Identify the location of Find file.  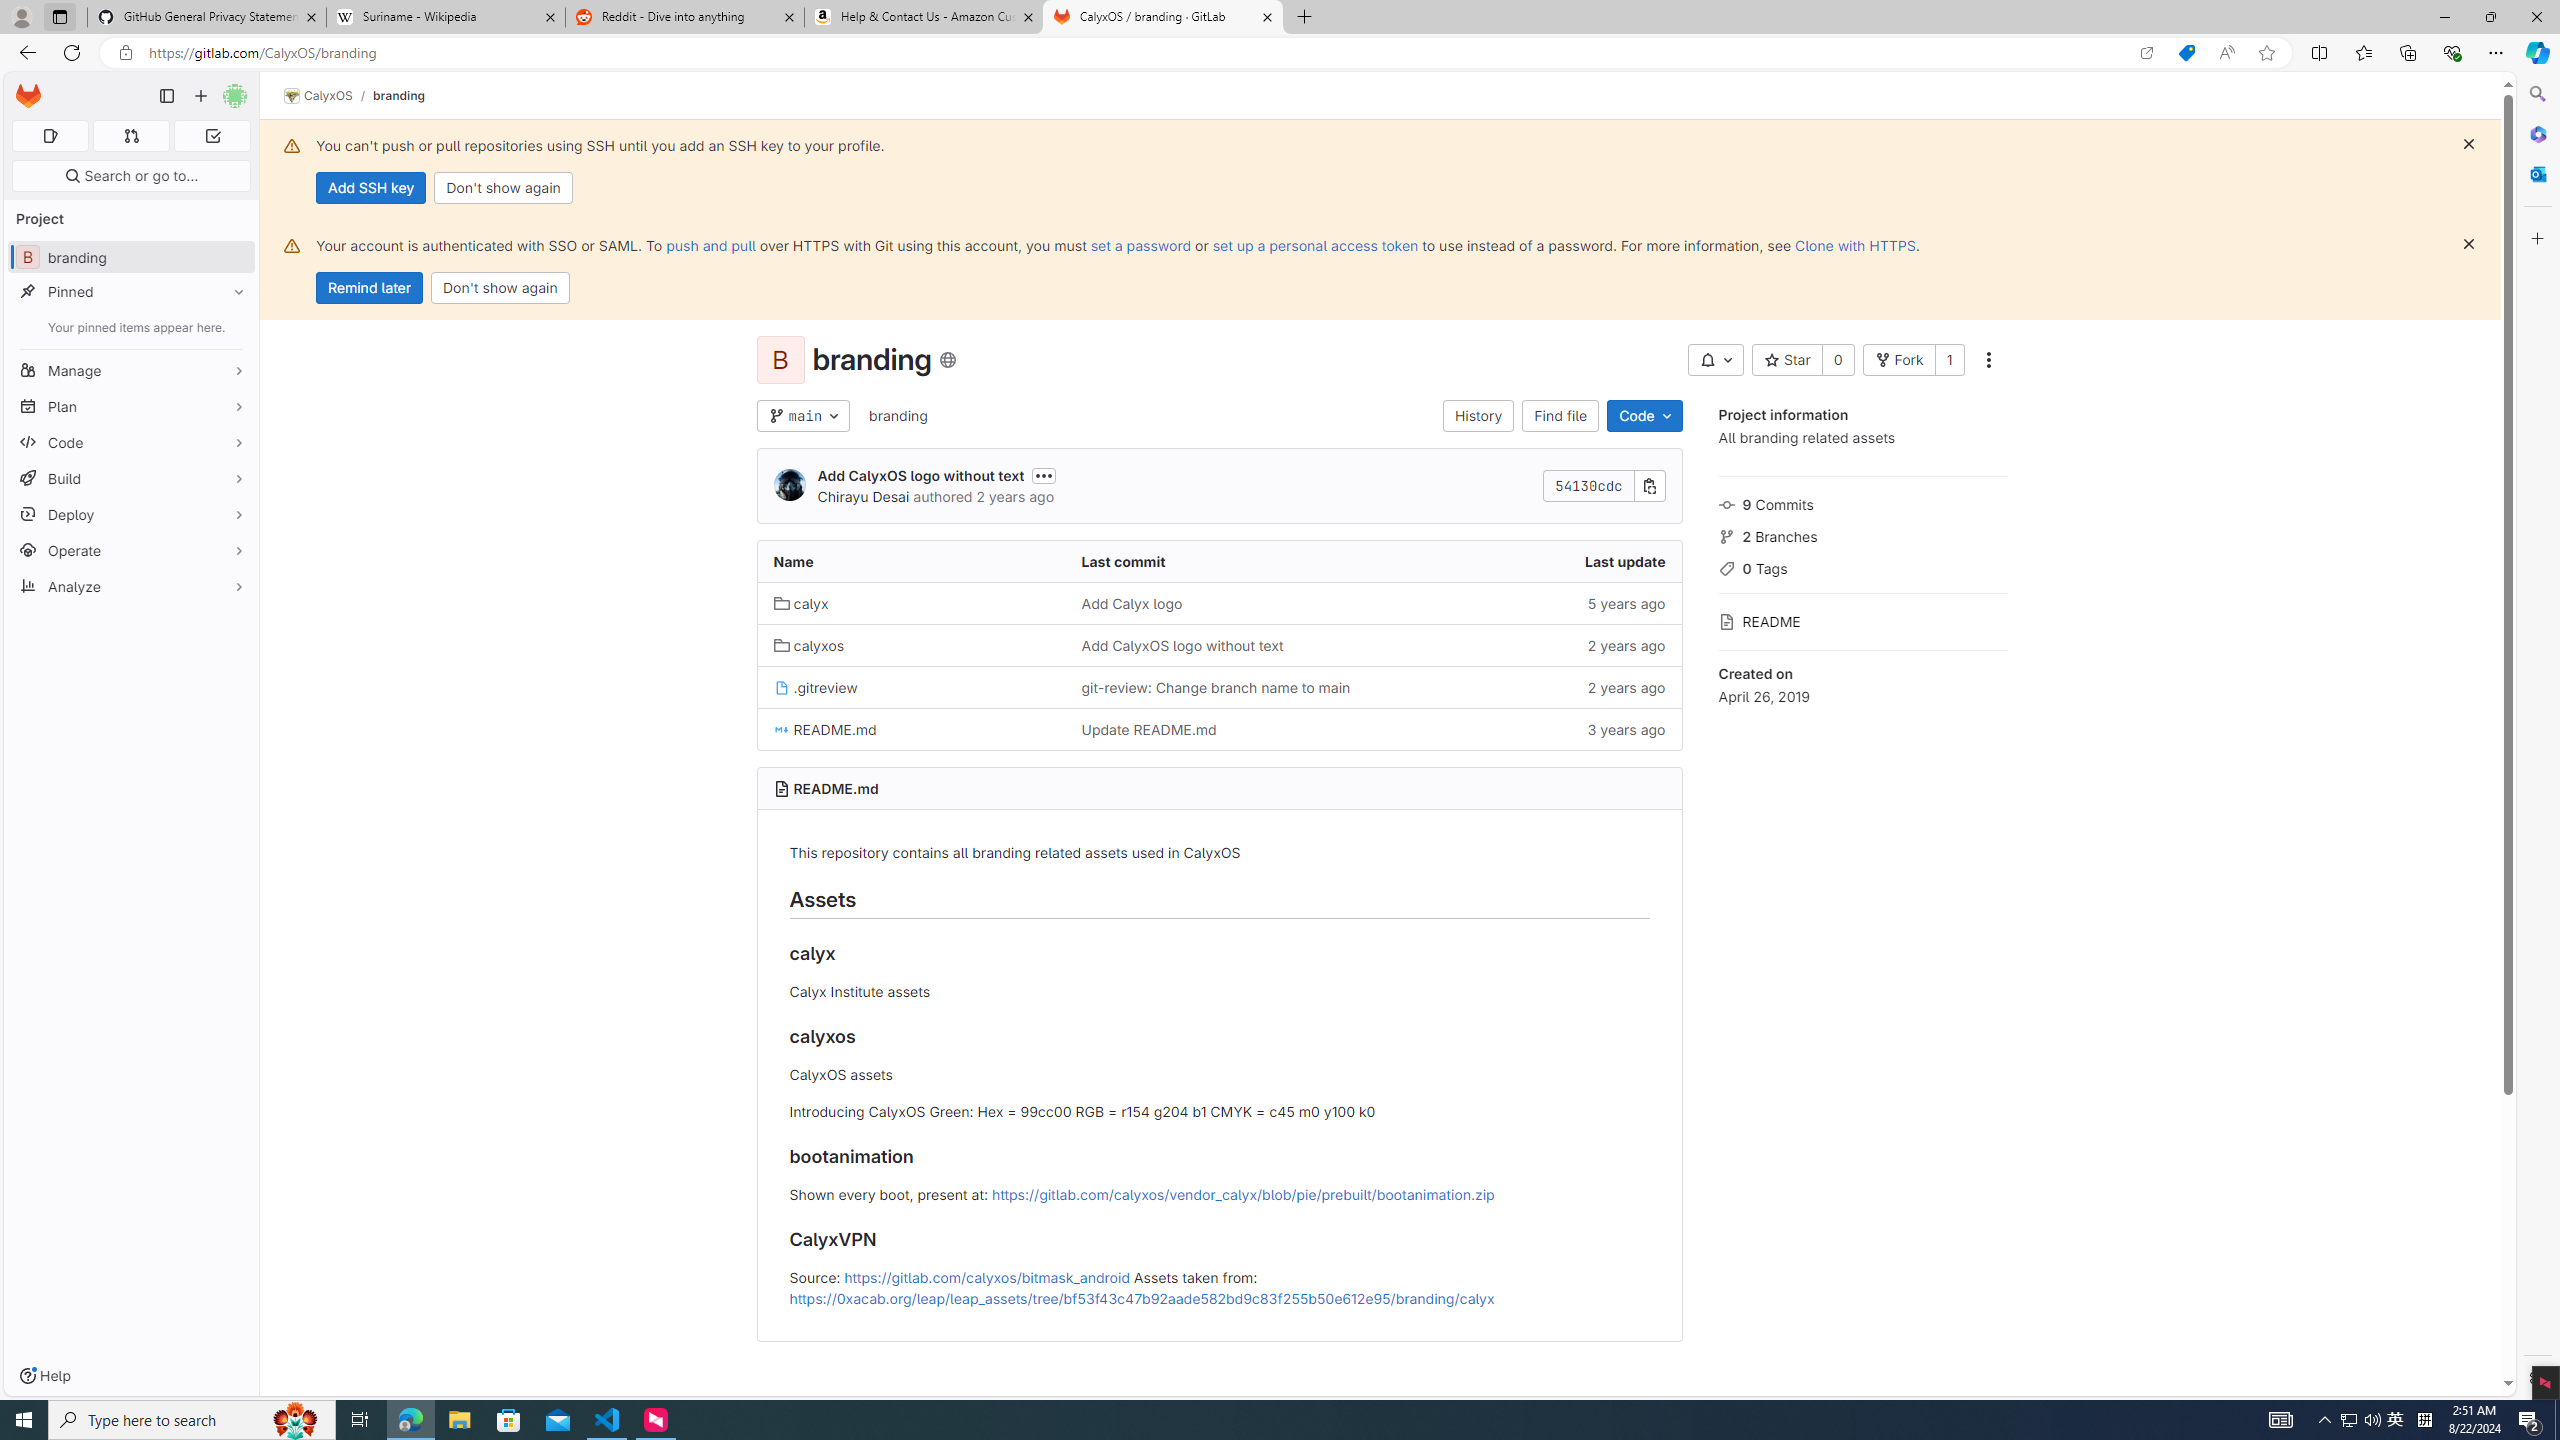
(1562, 416).